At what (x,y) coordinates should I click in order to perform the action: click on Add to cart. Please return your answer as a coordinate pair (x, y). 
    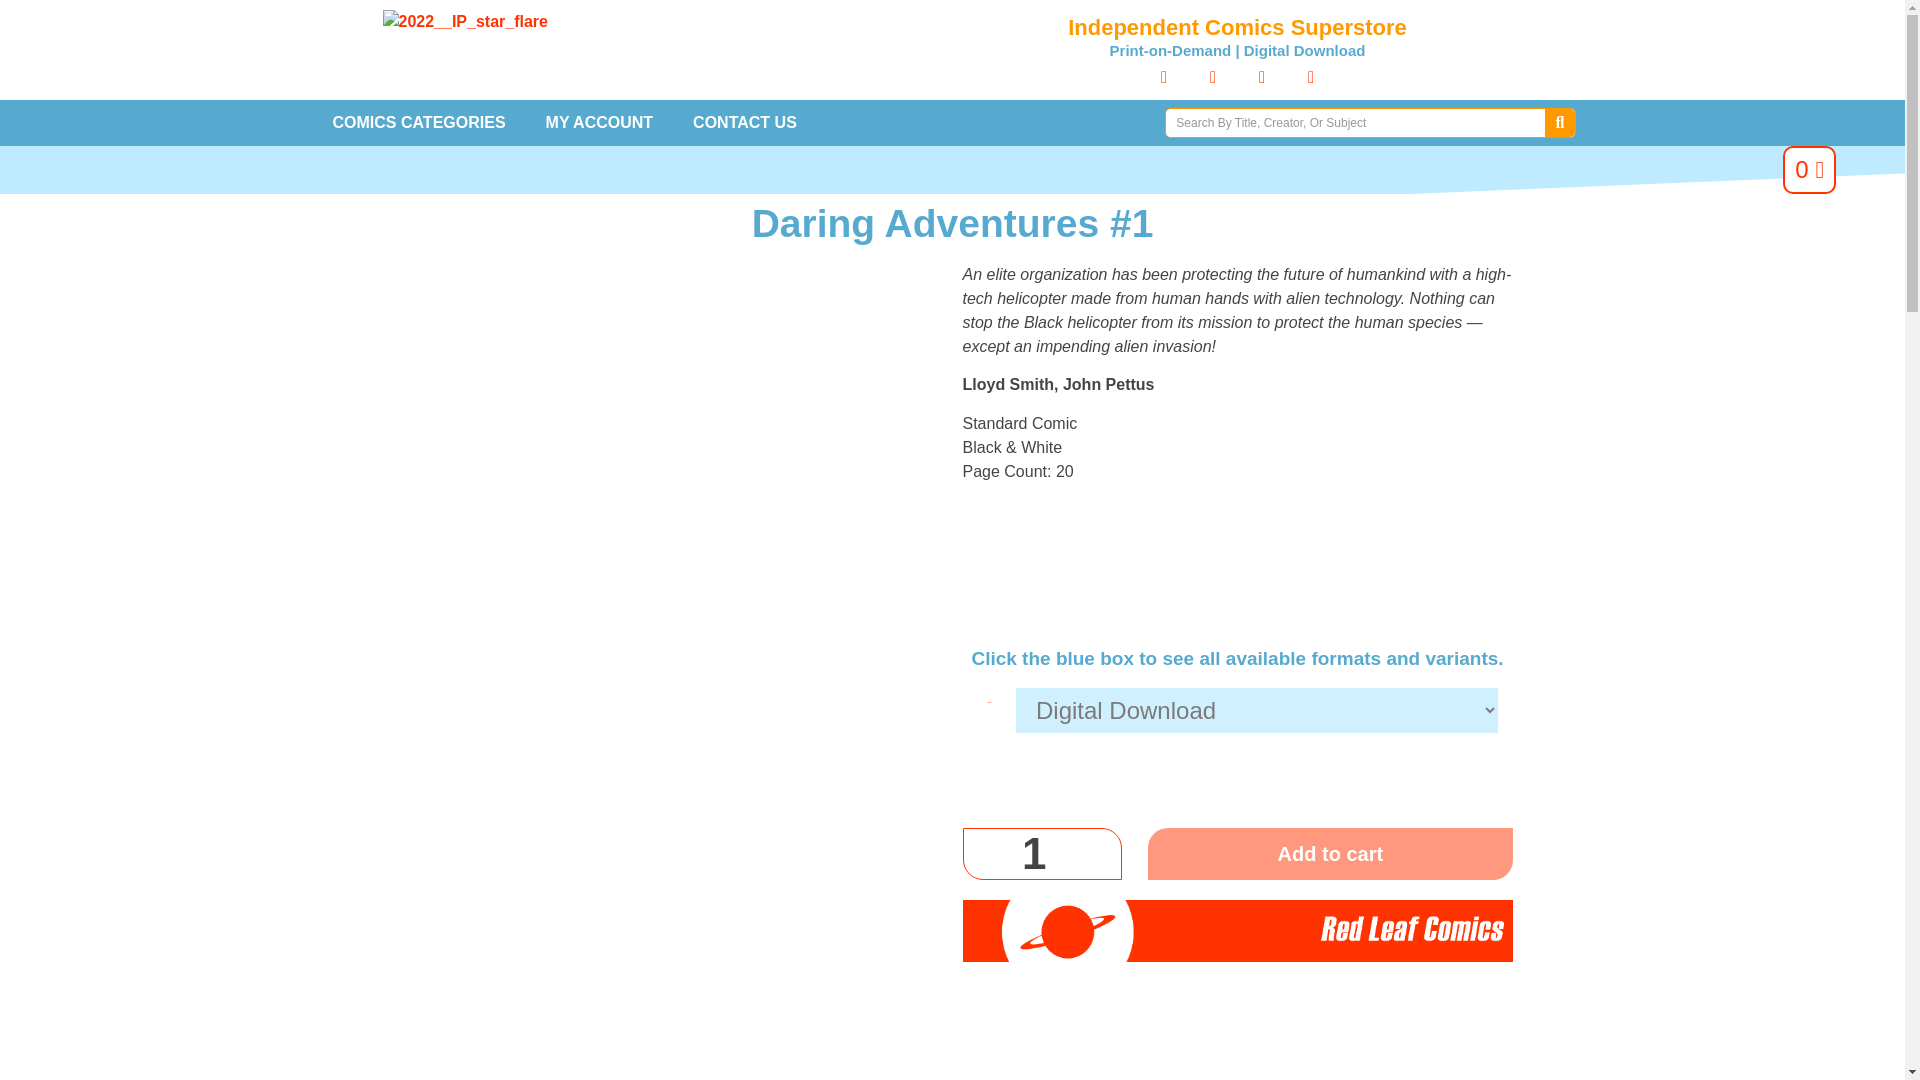
    Looking at the image, I should click on (1330, 854).